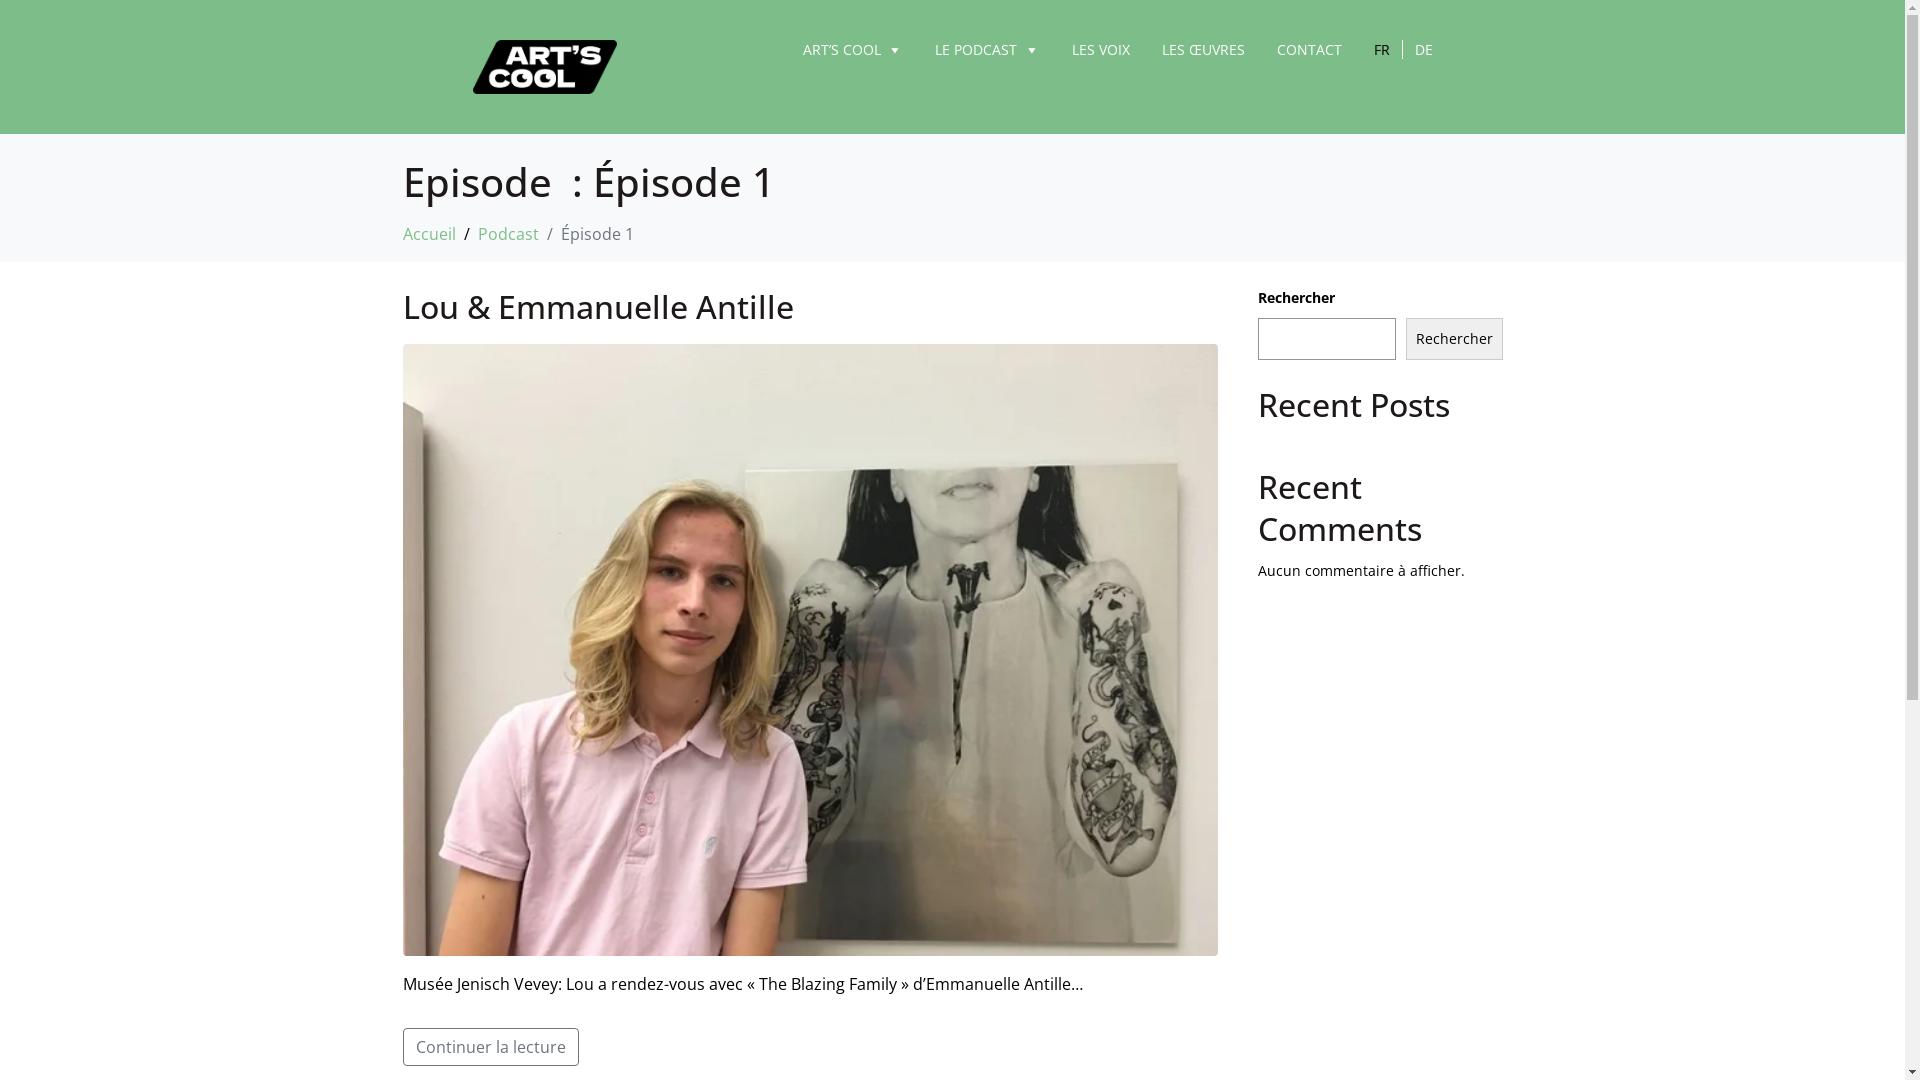 Image resolution: width=1920 pixels, height=1080 pixels. I want to click on CONTACT, so click(1308, 50).